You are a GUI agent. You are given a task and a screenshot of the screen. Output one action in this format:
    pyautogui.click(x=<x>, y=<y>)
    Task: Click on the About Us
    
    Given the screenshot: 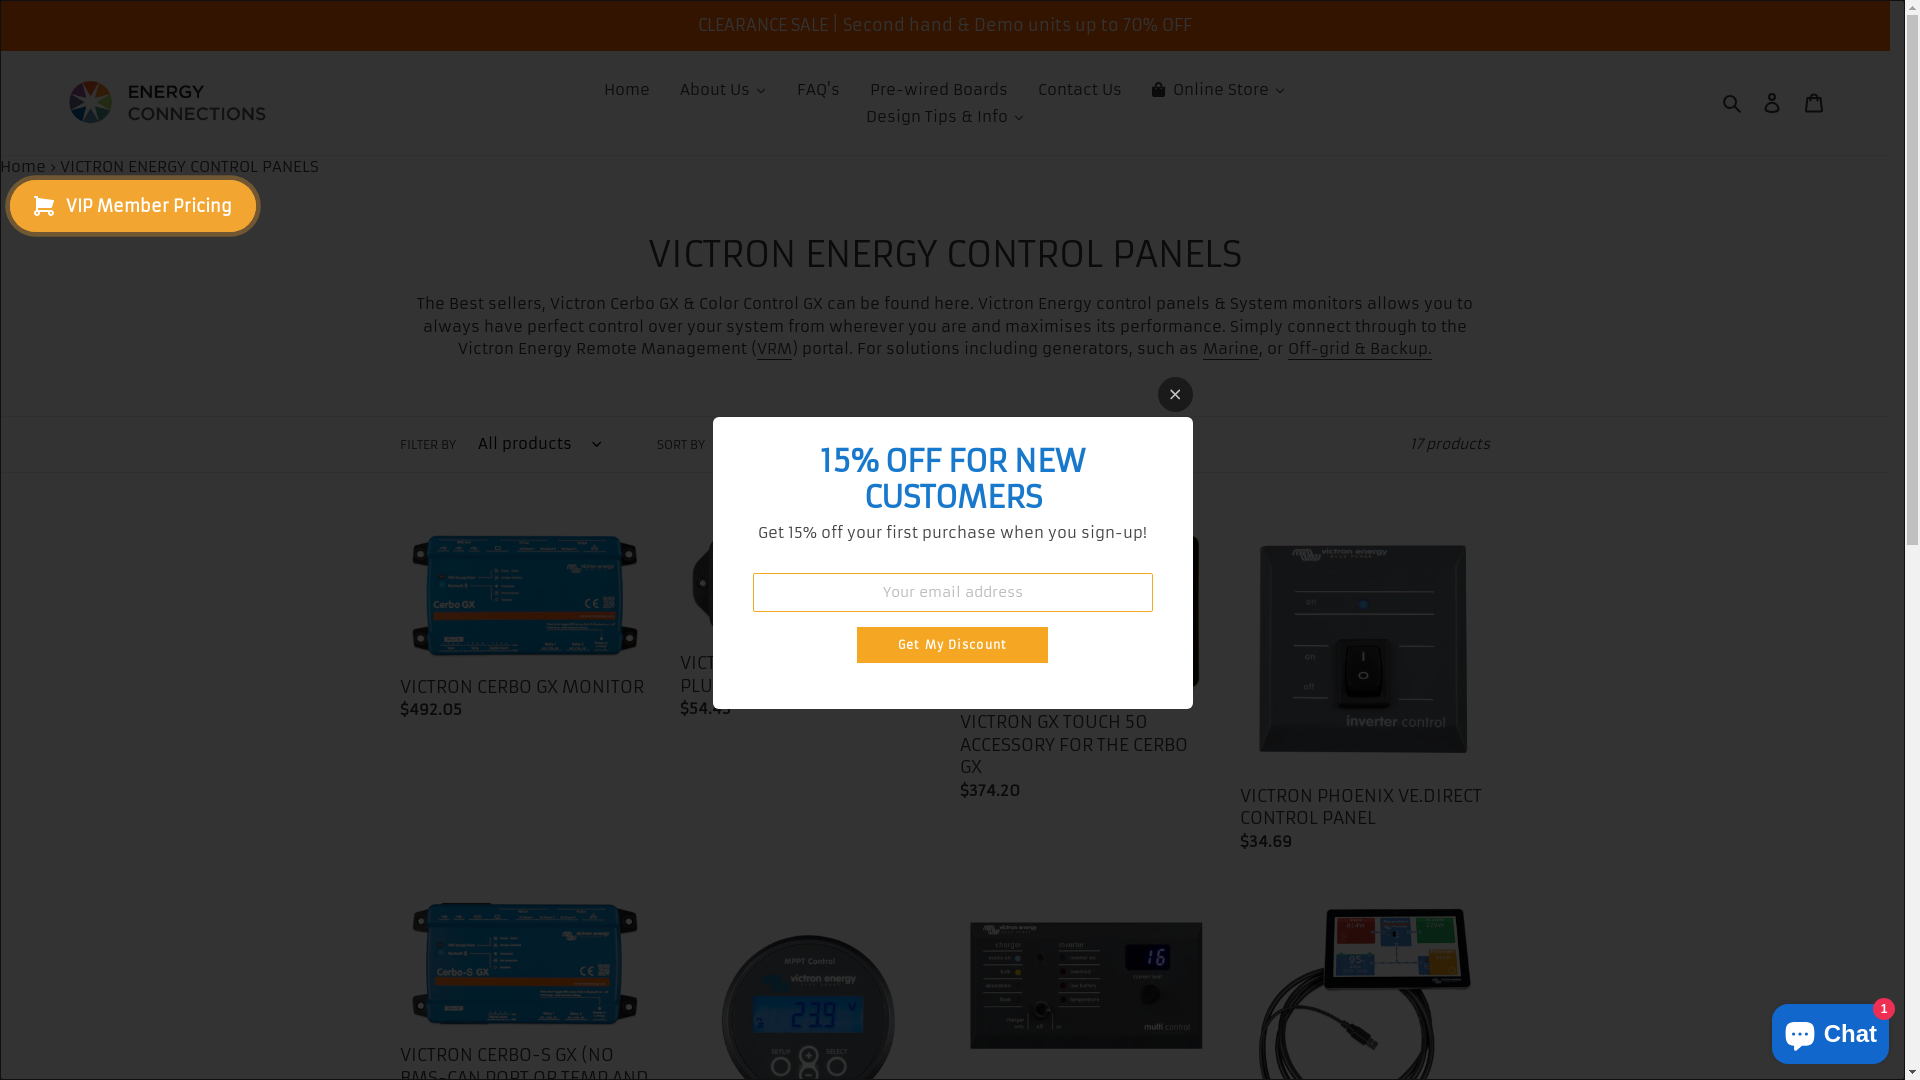 What is the action you would take?
    pyautogui.click(x=724, y=90)
    